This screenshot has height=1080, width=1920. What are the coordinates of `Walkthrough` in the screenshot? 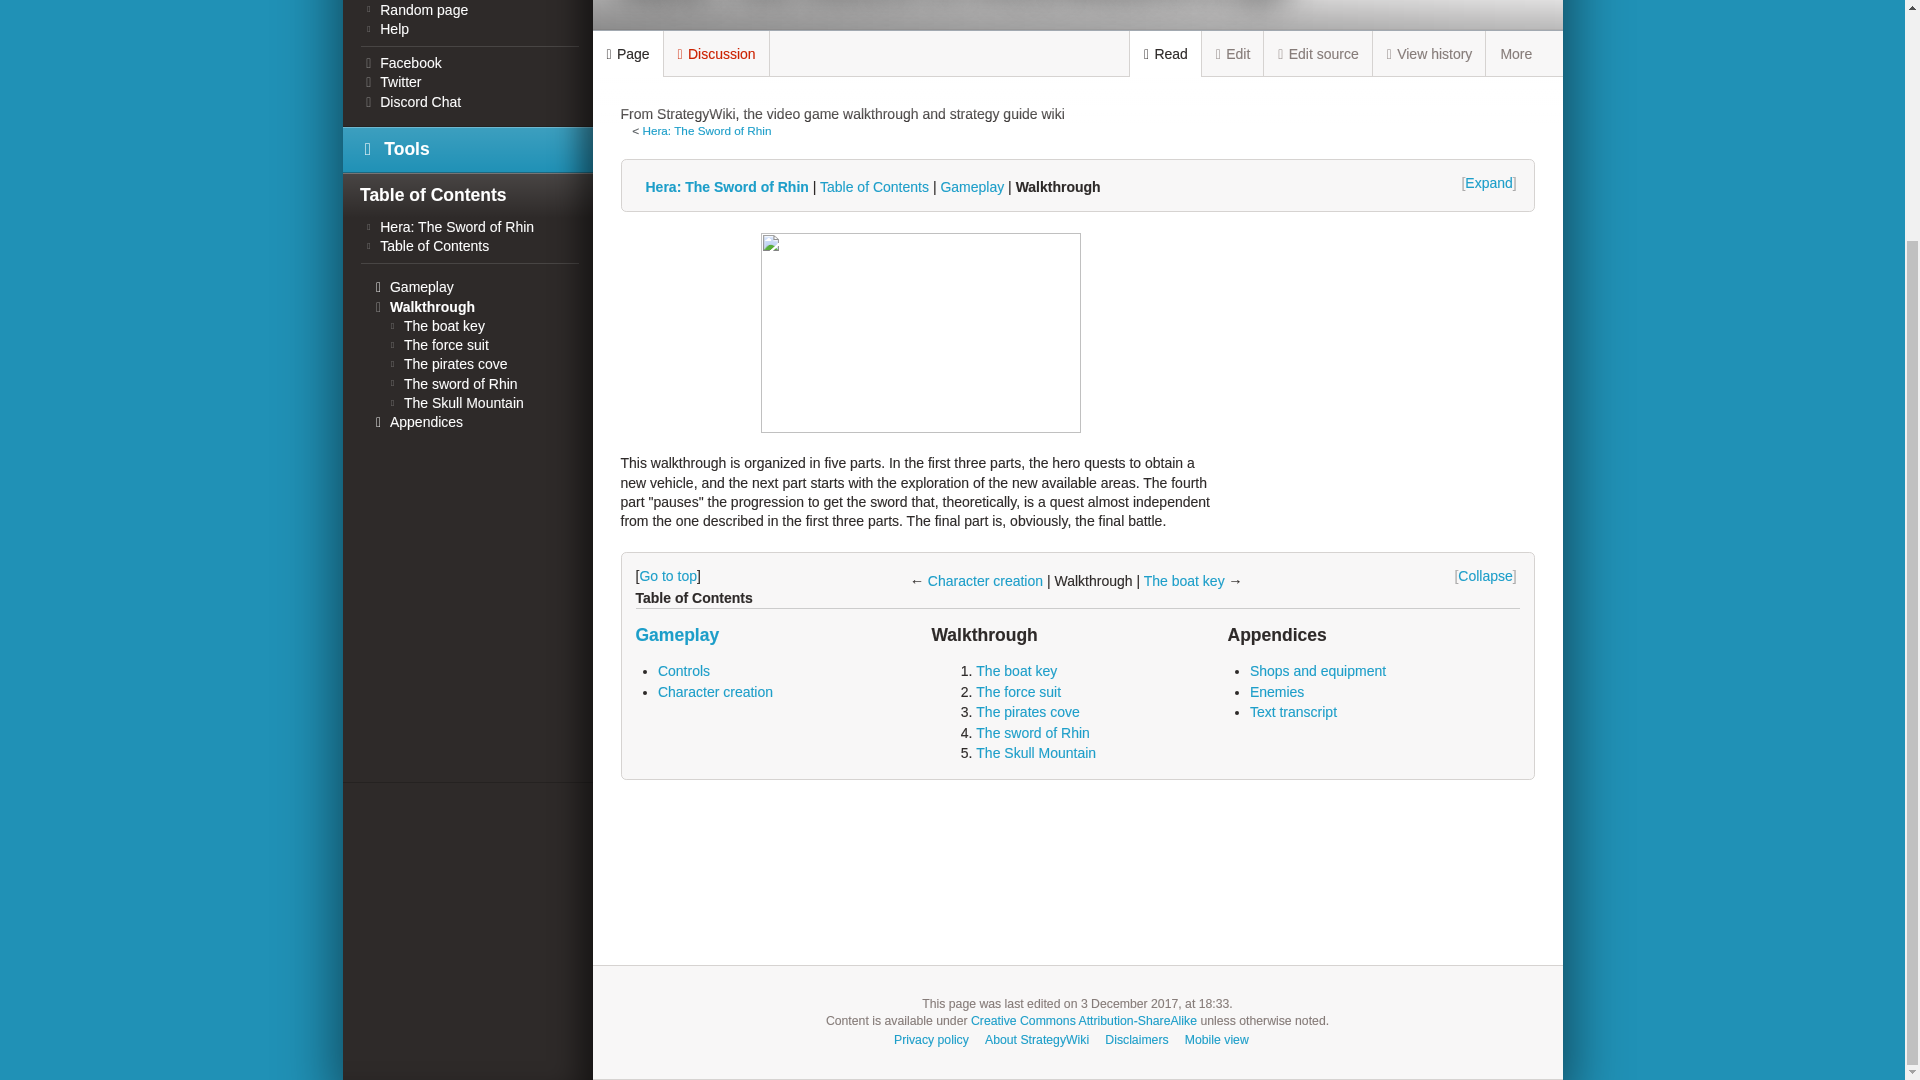 It's located at (1058, 187).